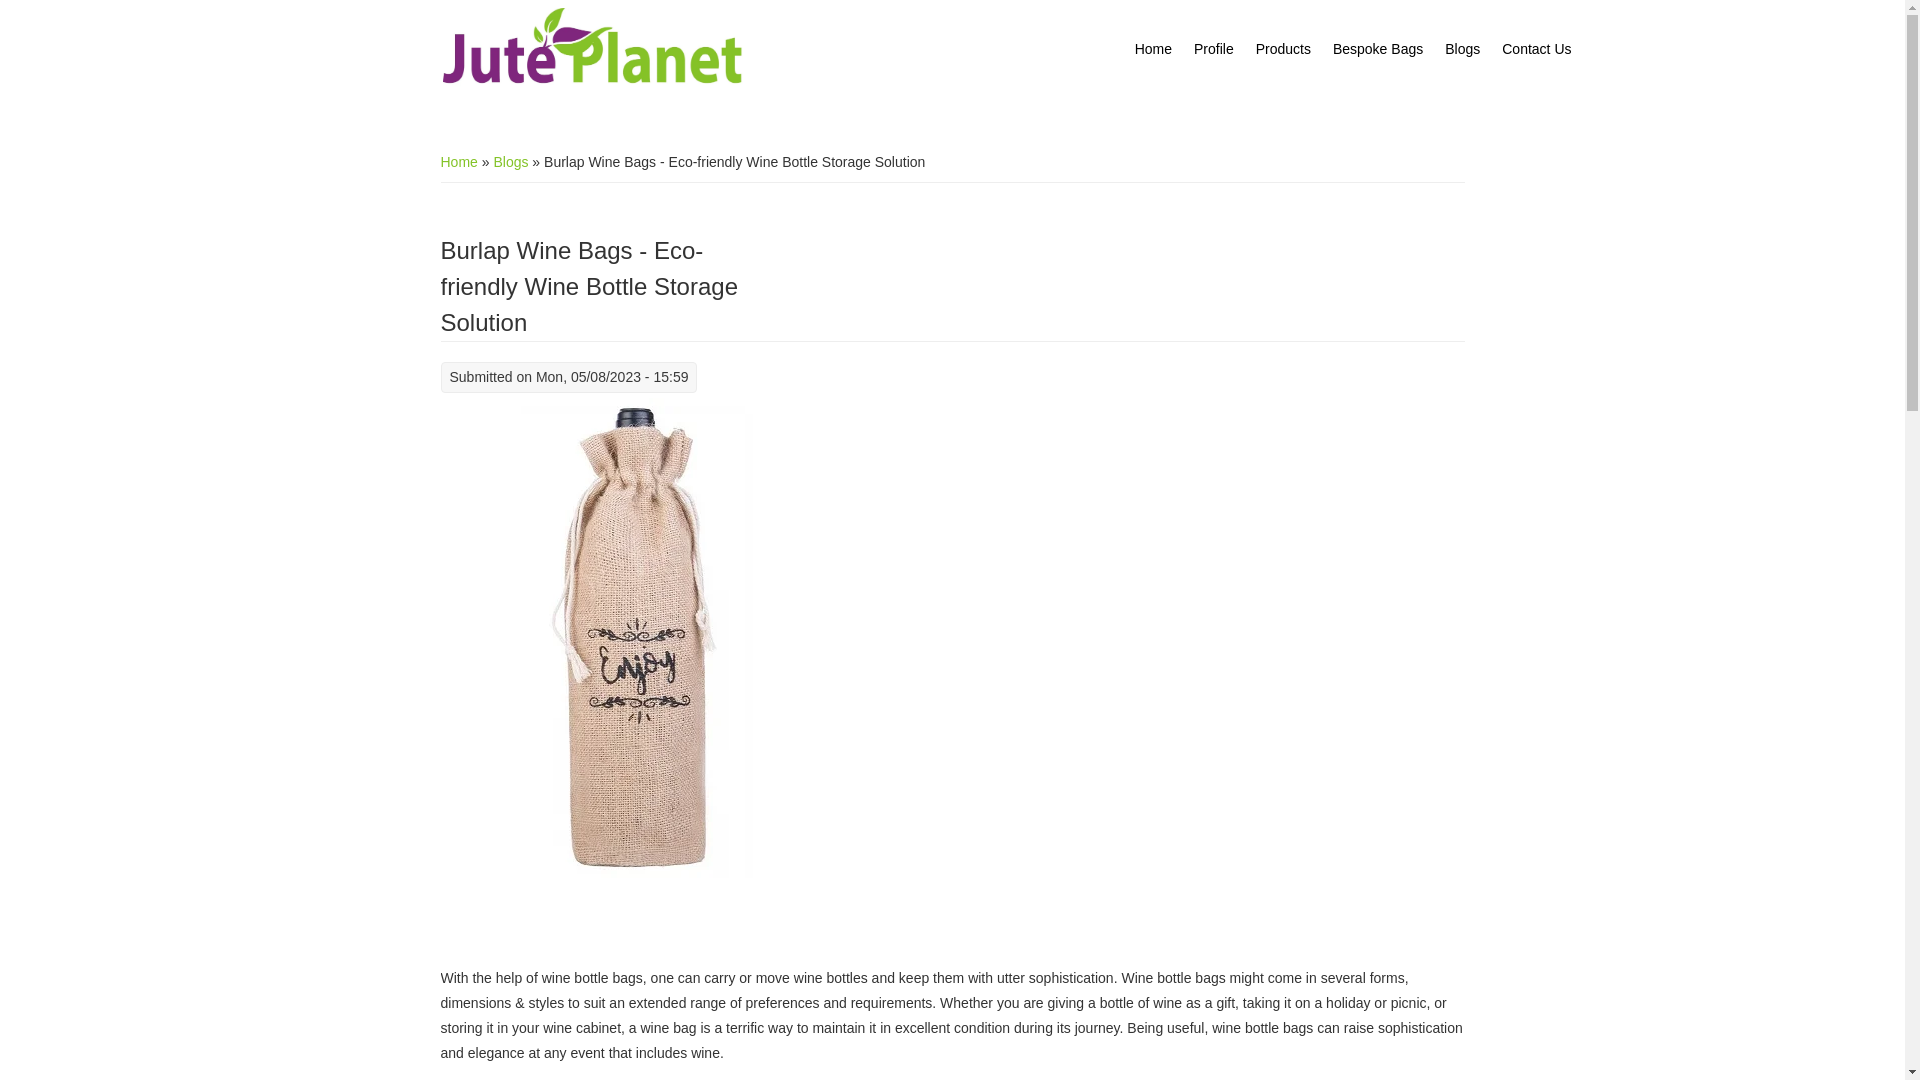 Image resolution: width=1920 pixels, height=1080 pixels. What do you see at coordinates (1462, 49) in the screenshot?
I see `Blogs` at bounding box center [1462, 49].